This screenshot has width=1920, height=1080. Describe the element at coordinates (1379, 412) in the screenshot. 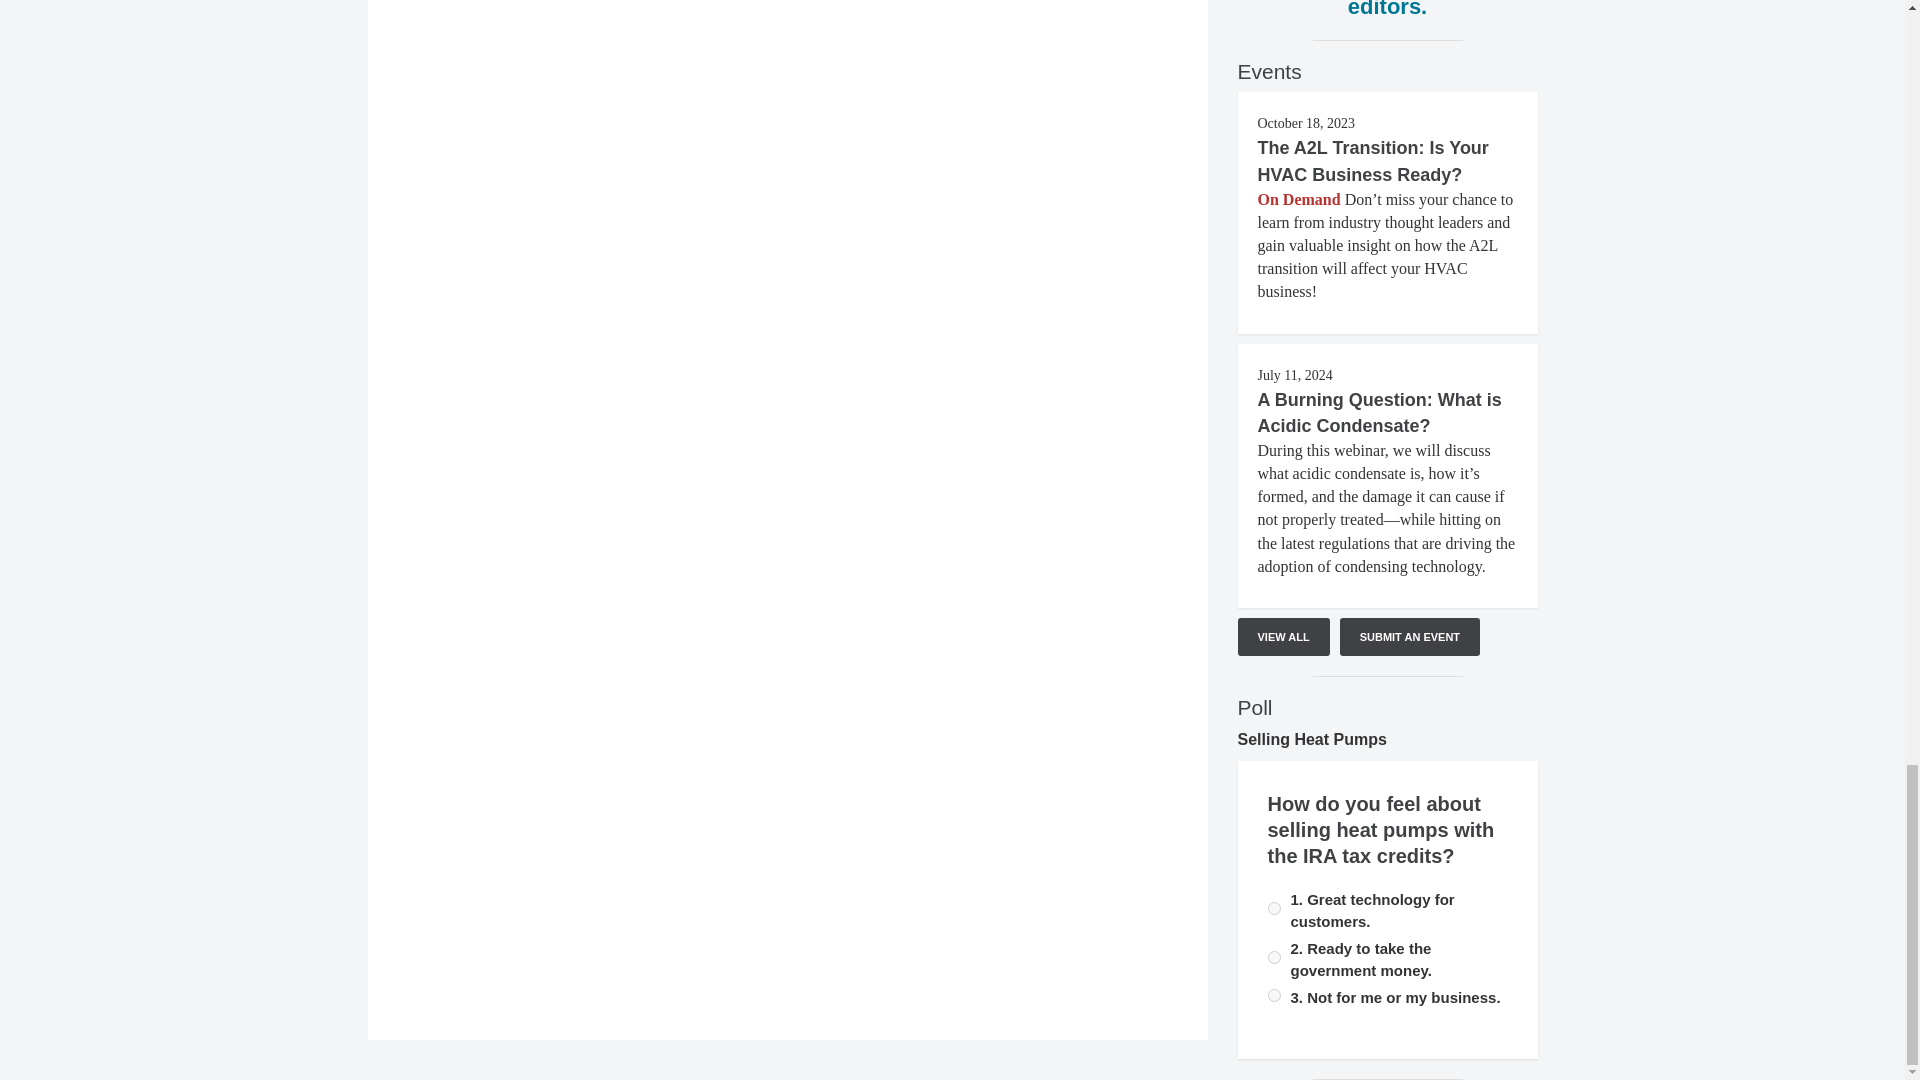

I see `A Burning Question: What is Acidic Condensate?` at that location.